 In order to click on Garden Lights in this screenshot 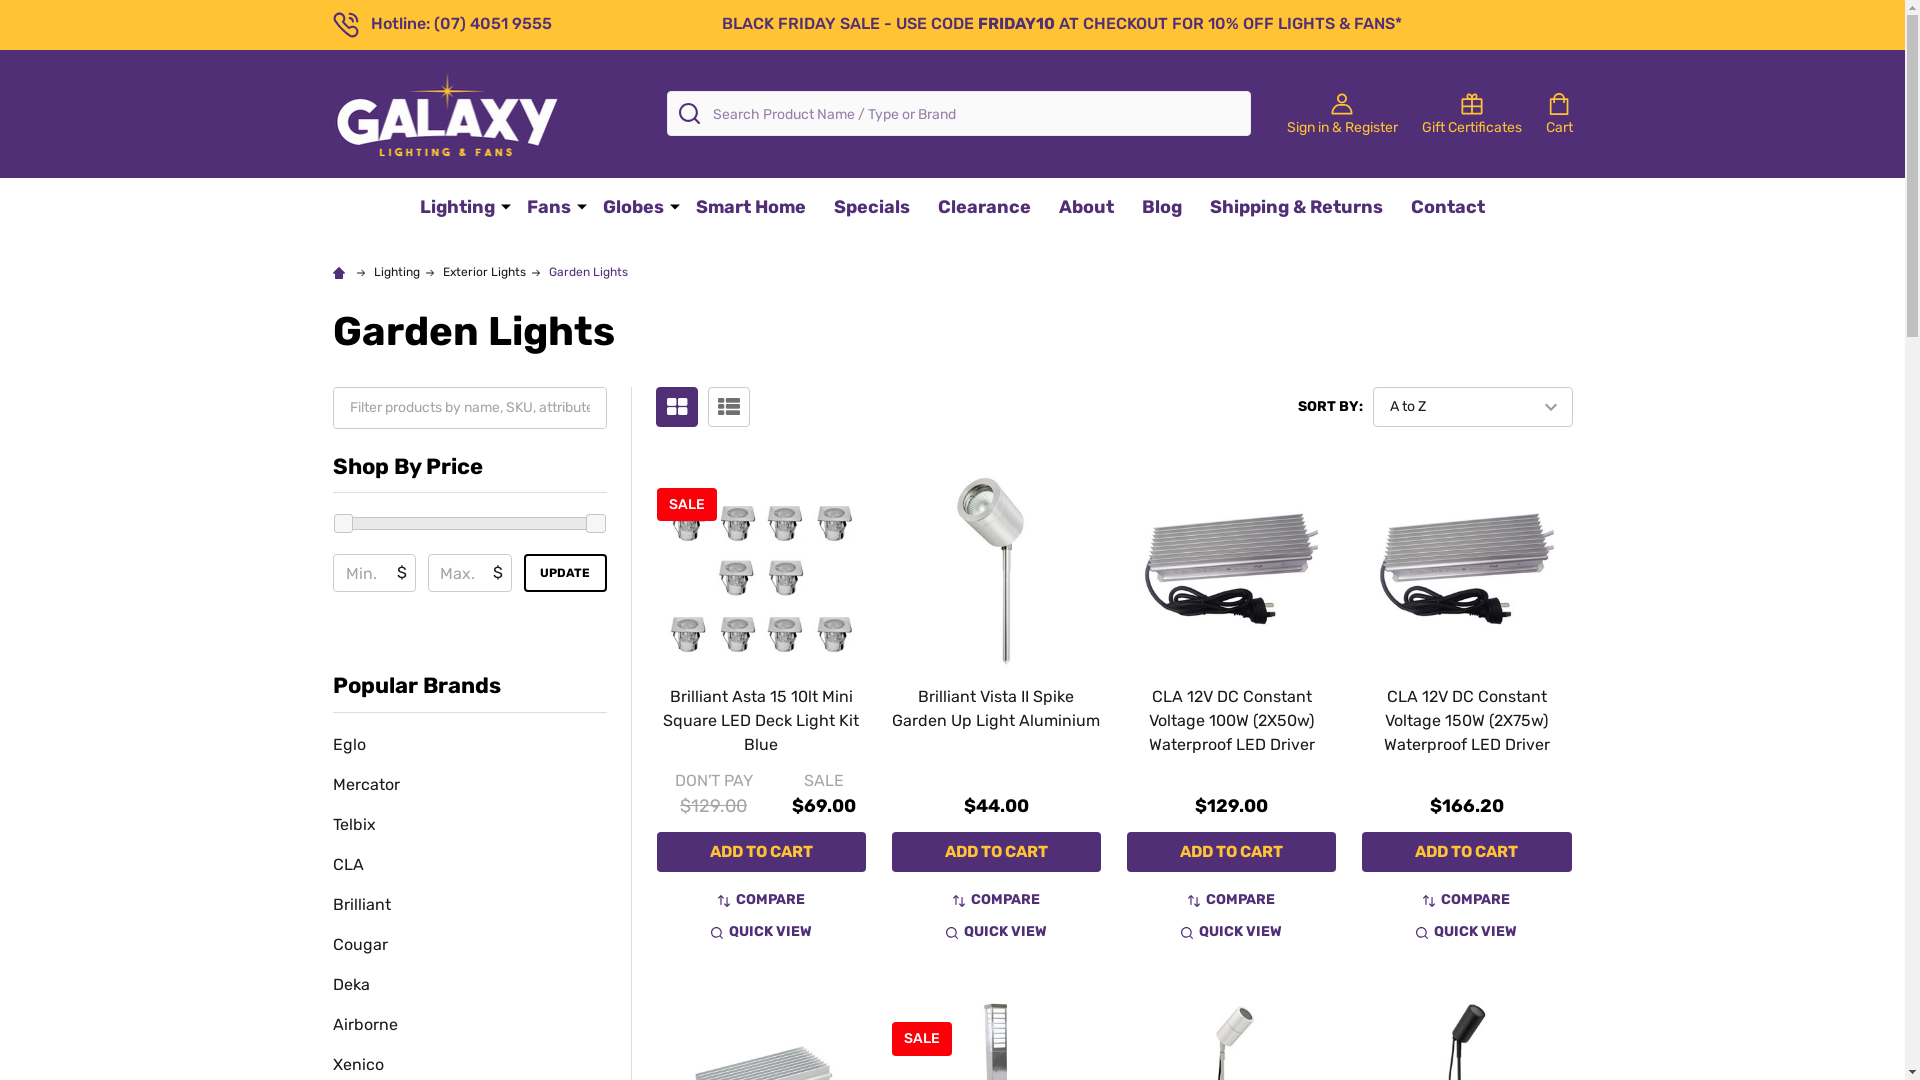, I will do `click(588, 272)`.